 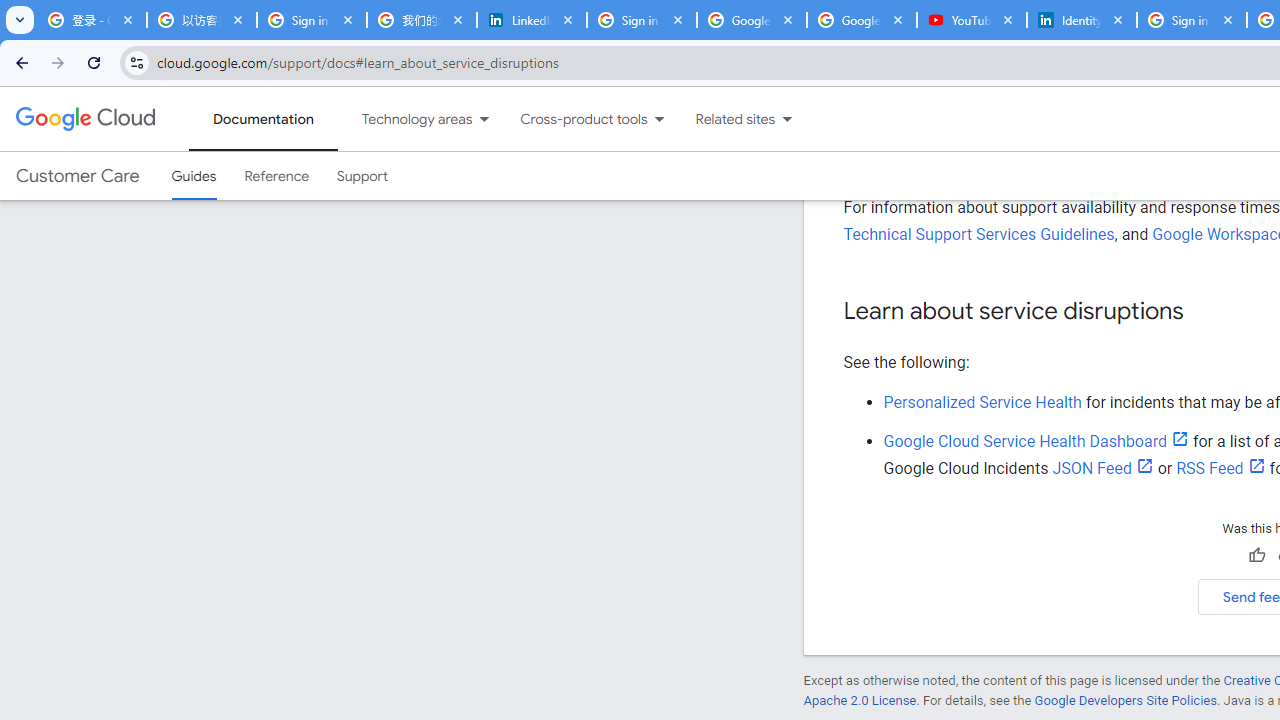 I want to click on Copy link to this section: Learn about service disruptions, so click(x=1202, y=312).